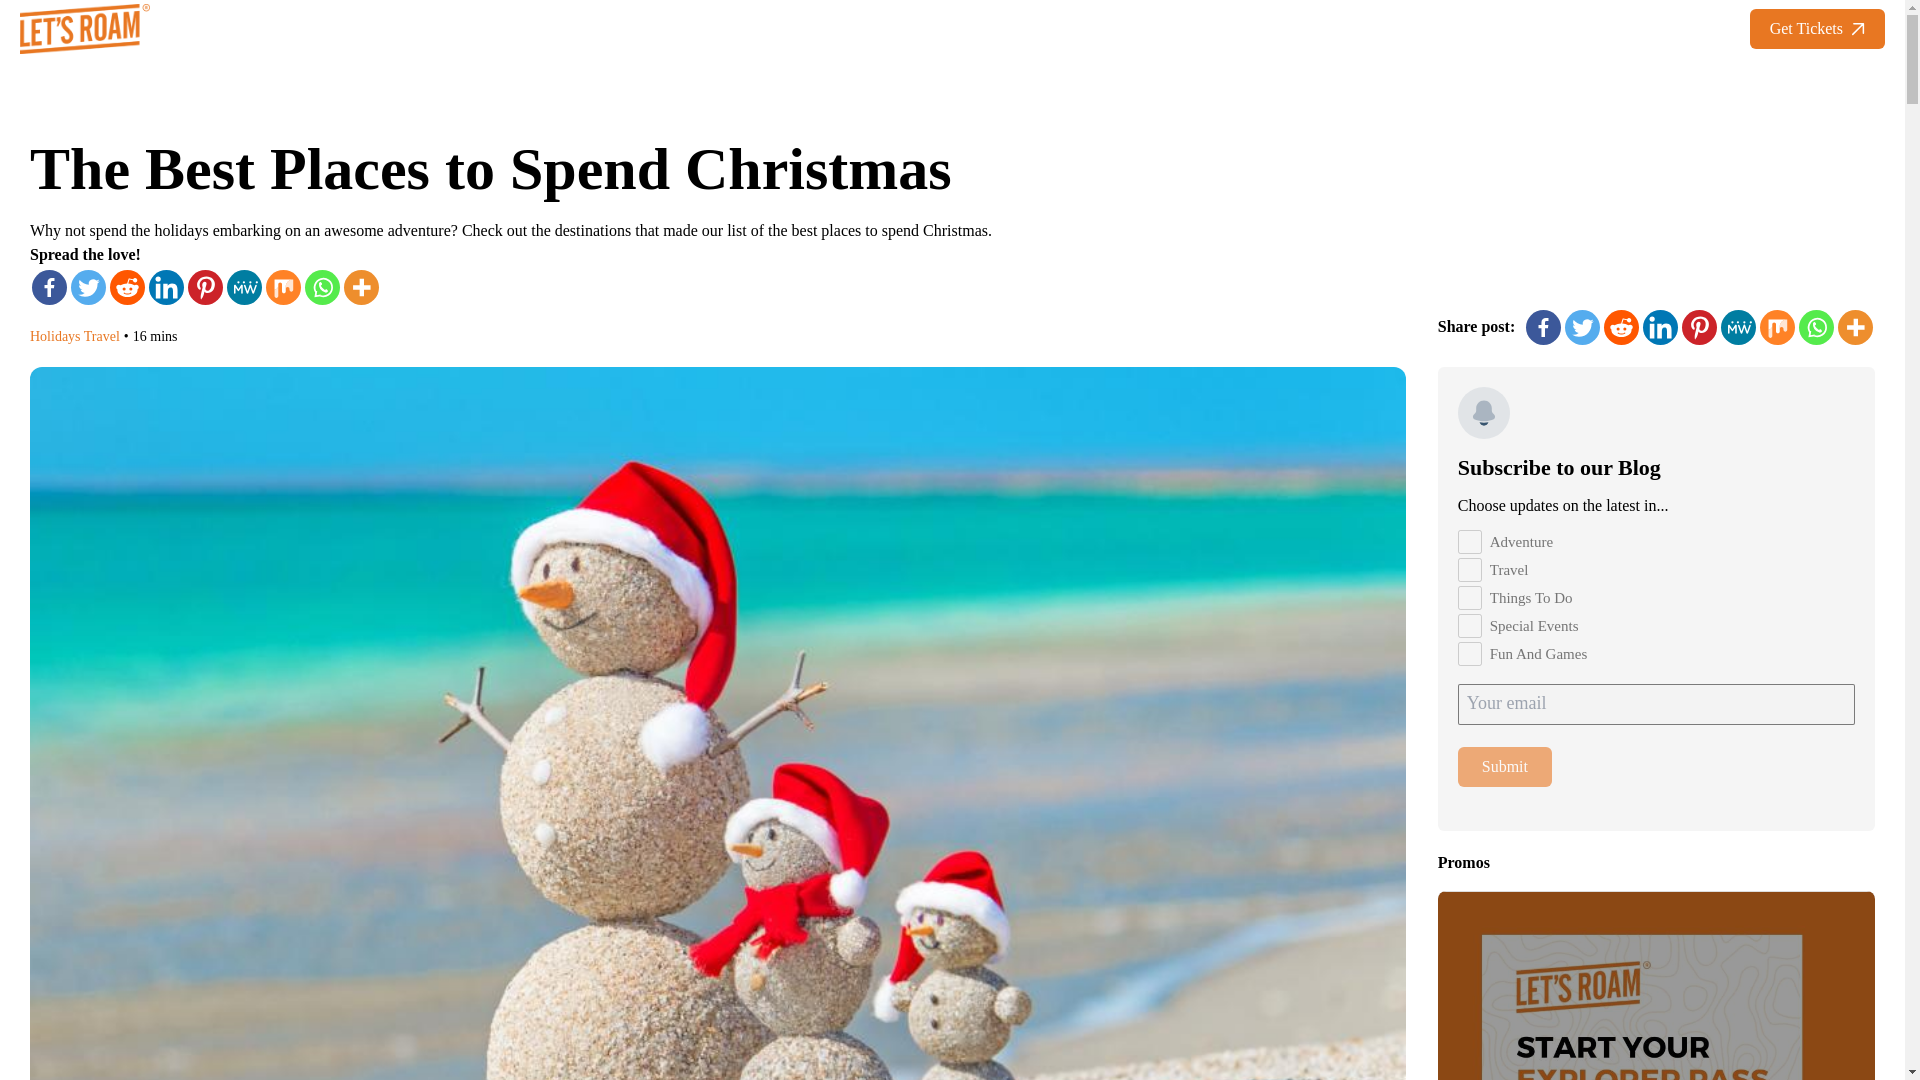  Describe the element at coordinates (1470, 542) in the screenshot. I see `Adventure` at that location.